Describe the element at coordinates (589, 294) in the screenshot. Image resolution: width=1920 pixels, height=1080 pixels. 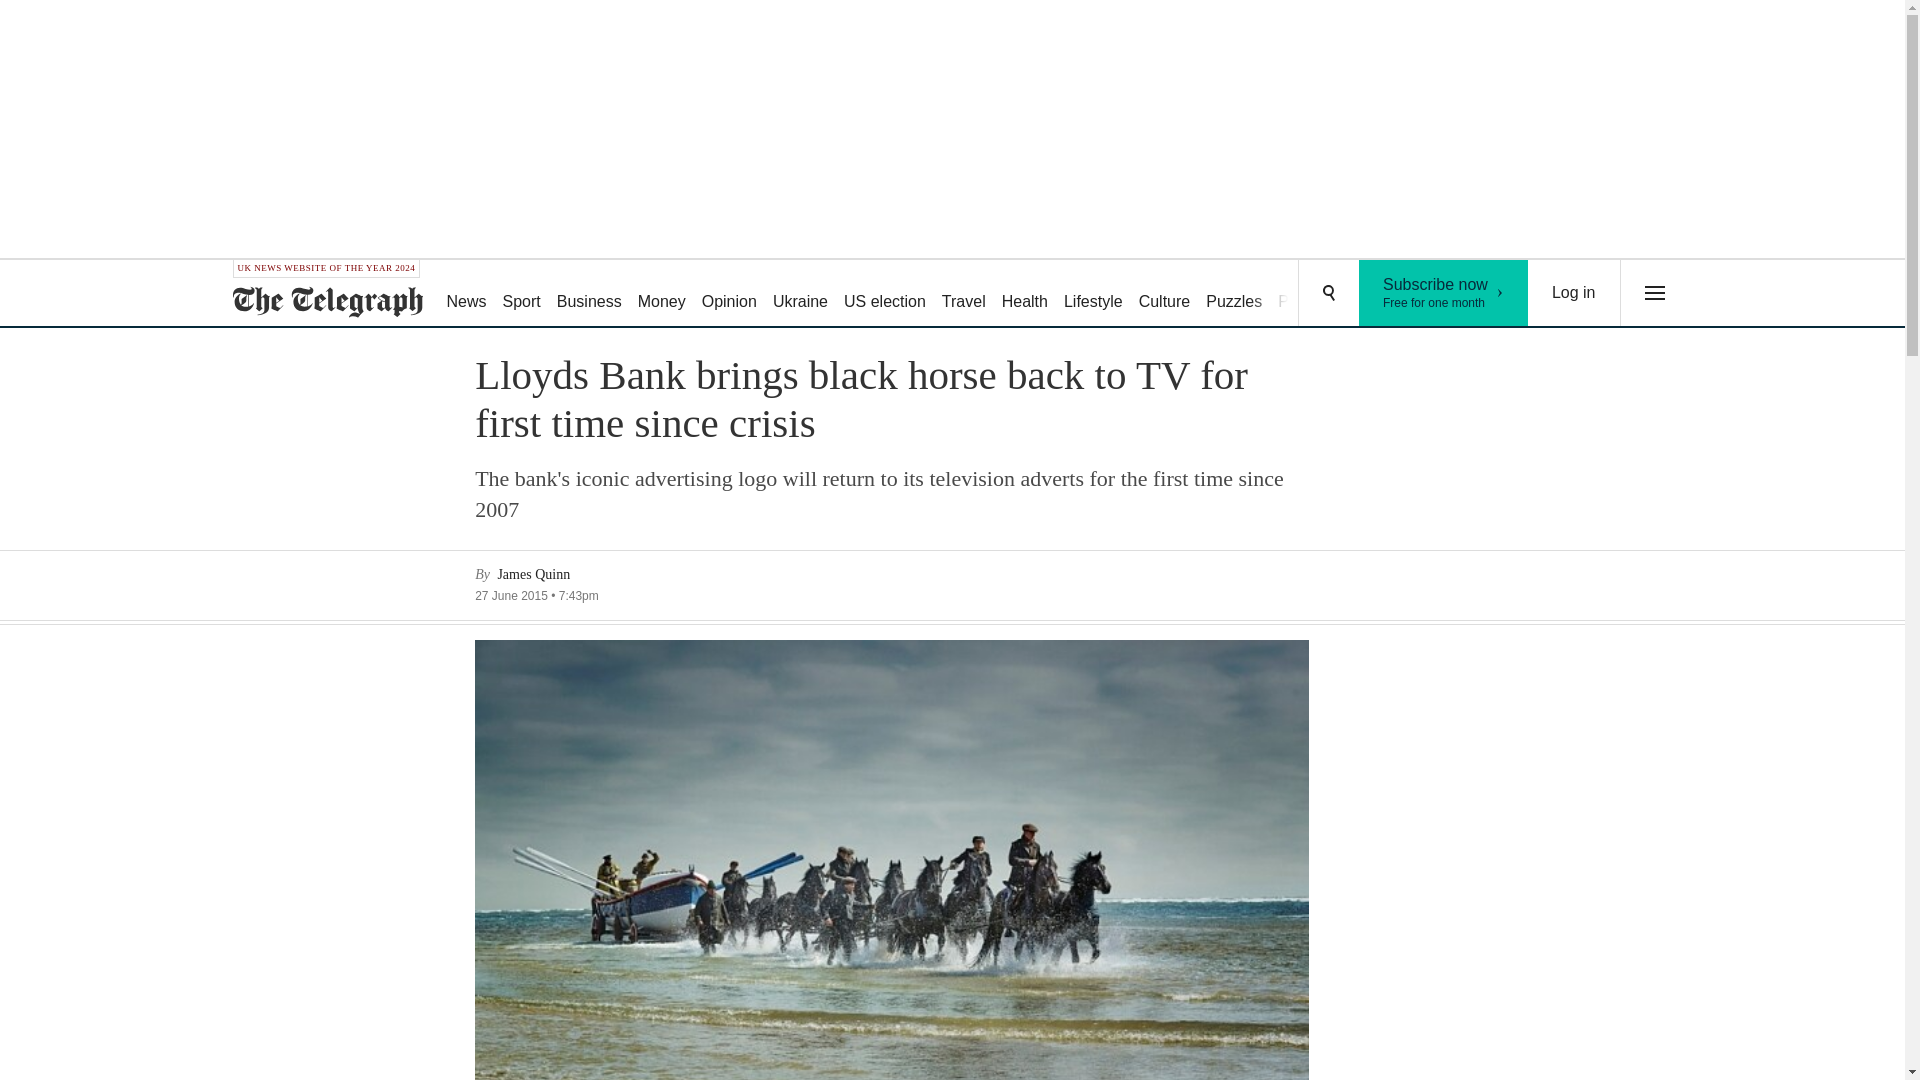
I see `Money` at that location.